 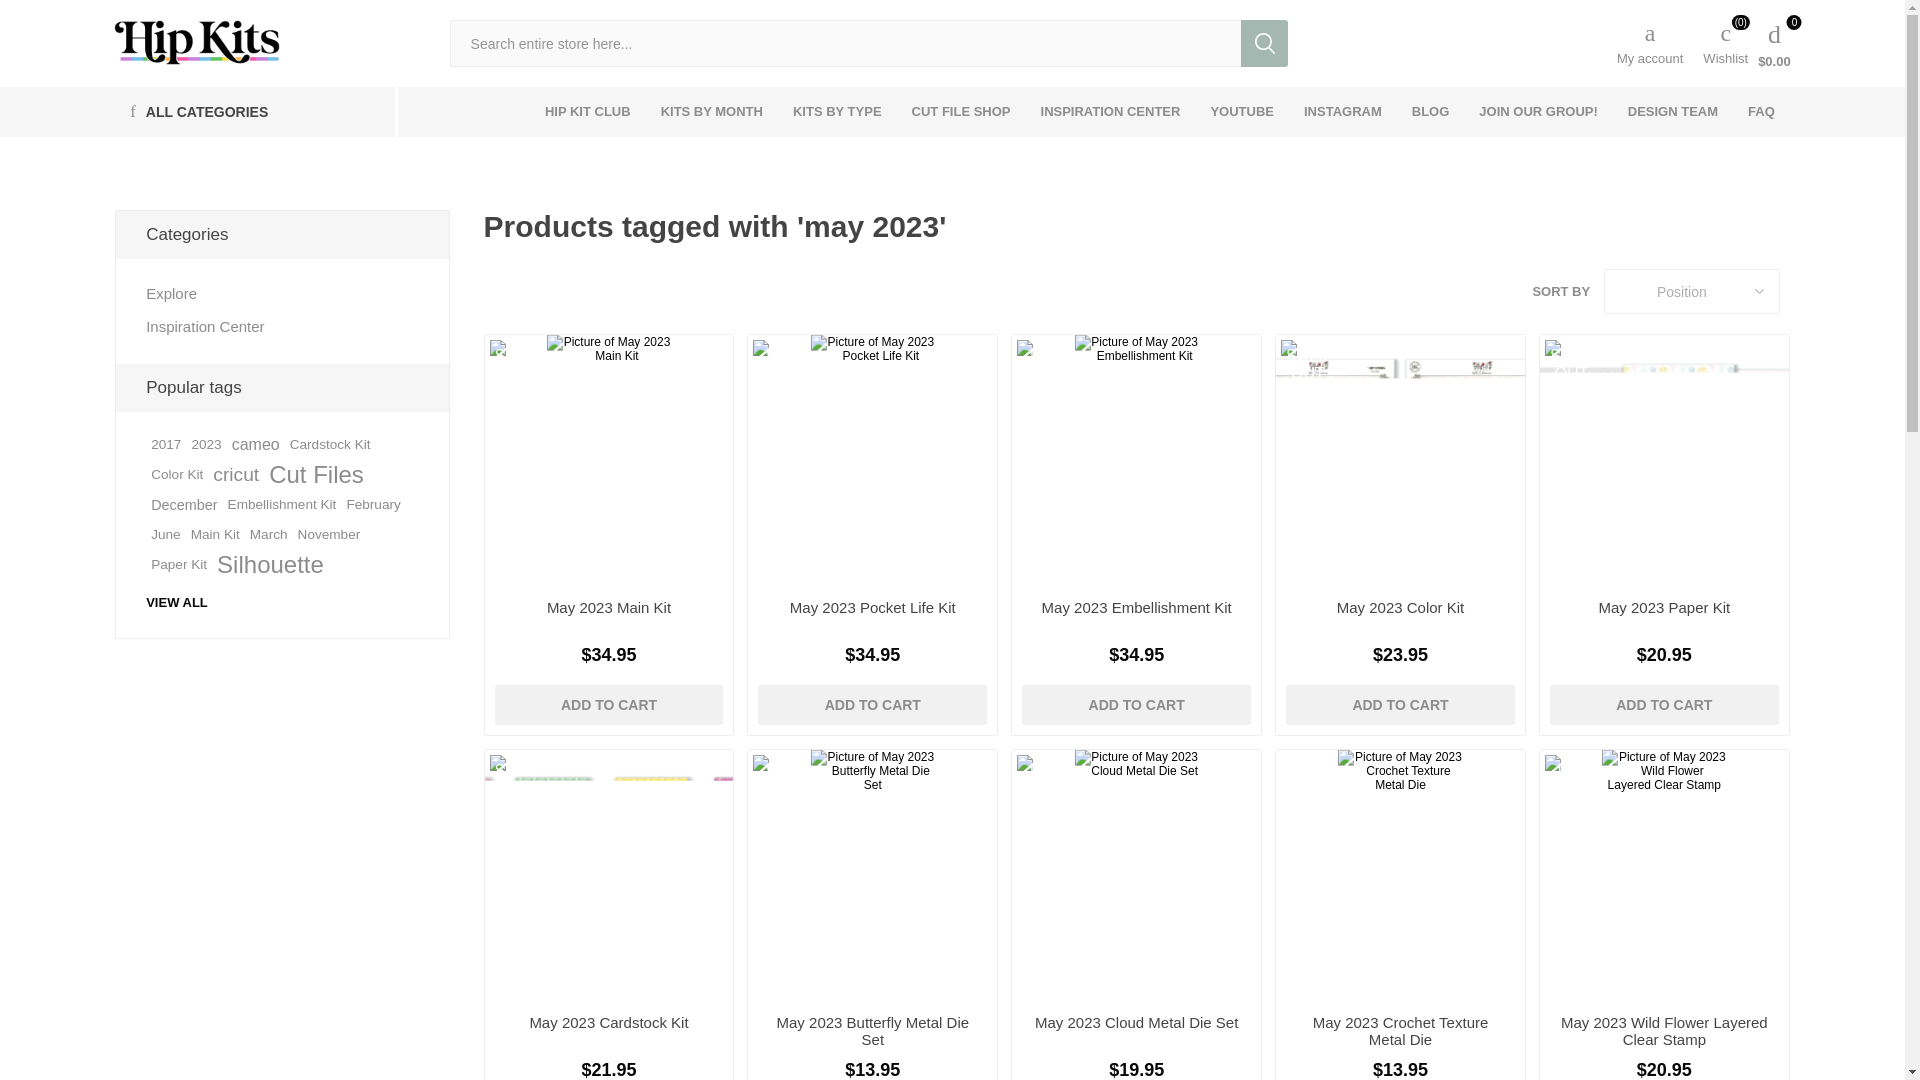 What do you see at coordinates (1650, 42) in the screenshot?
I see `My account` at bounding box center [1650, 42].